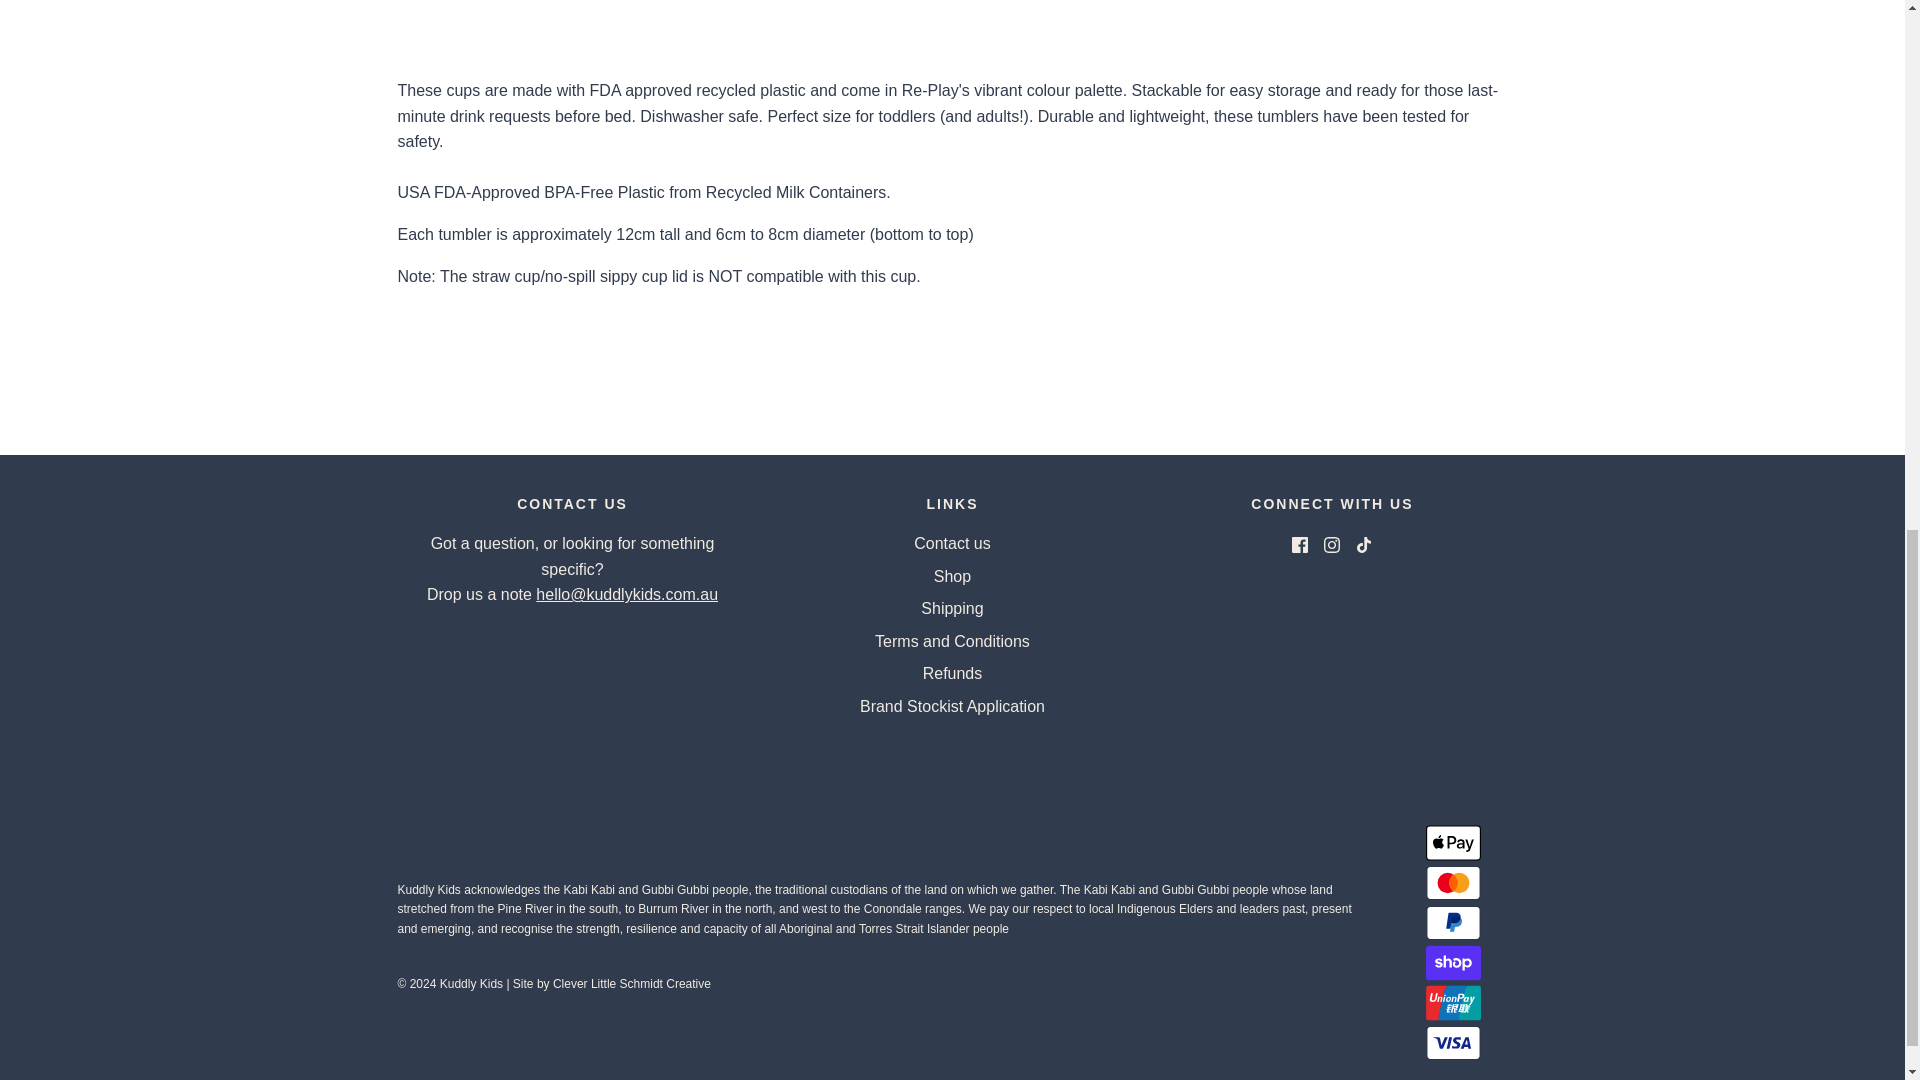 This screenshot has width=1920, height=1080. Describe the element at coordinates (1453, 962) in the screenshot. I see `Shop Pay` at that location.